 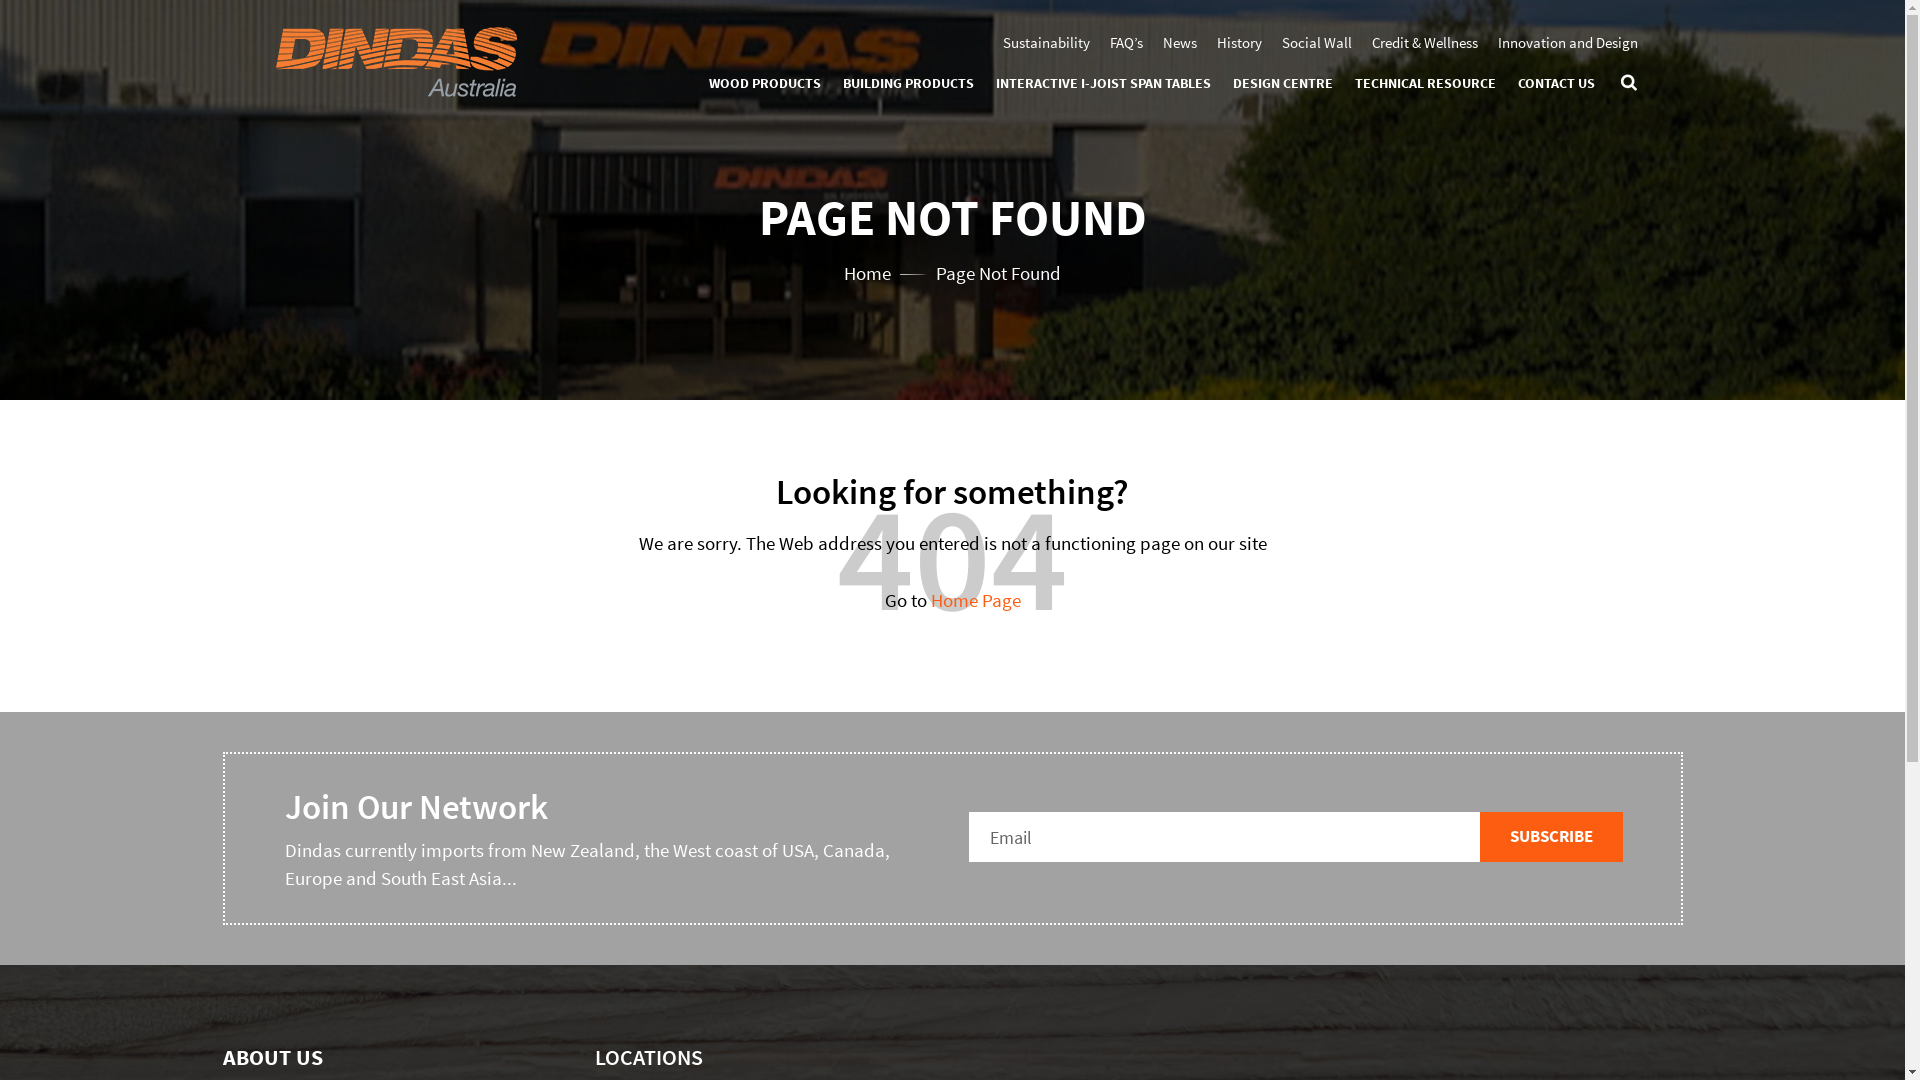 I want to click on Search, so click(x=1628, y=76).